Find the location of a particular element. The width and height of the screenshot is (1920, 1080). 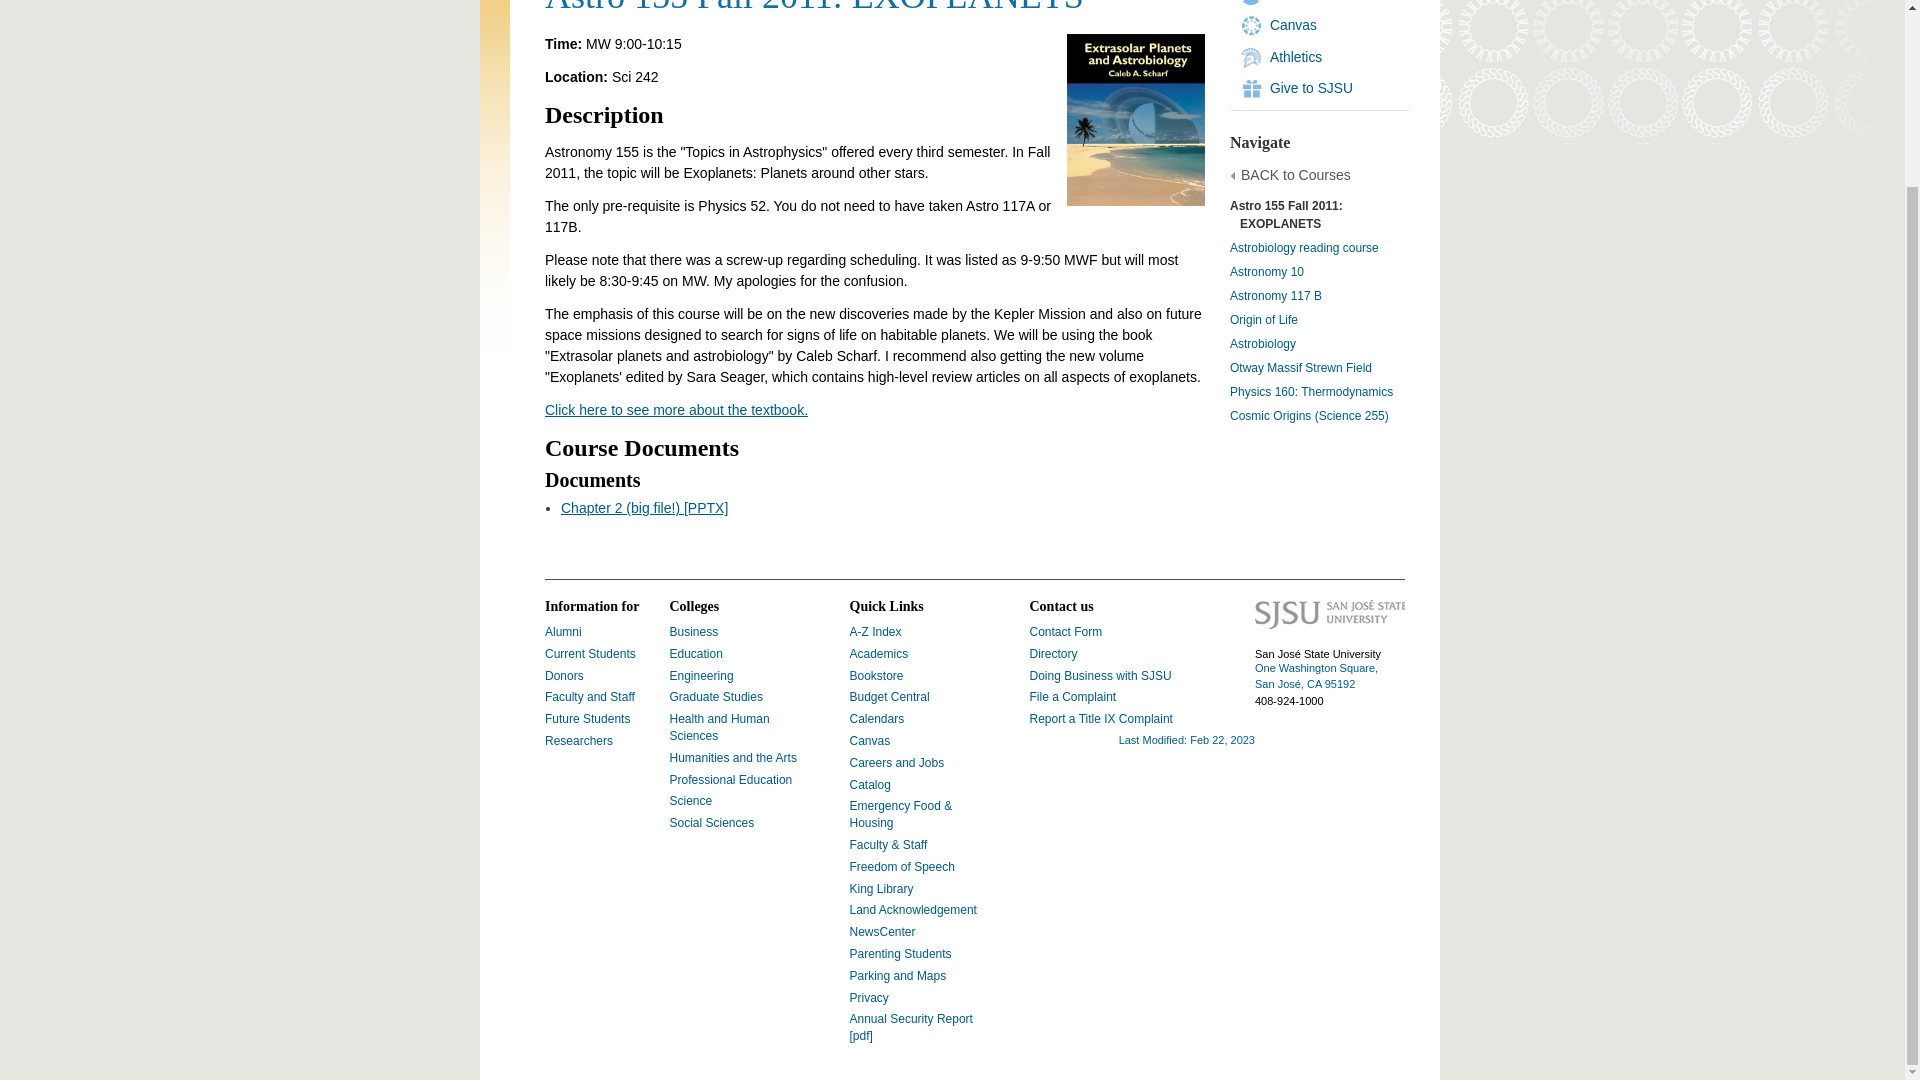

Origin of Life is located at coordinates (1264, 320).